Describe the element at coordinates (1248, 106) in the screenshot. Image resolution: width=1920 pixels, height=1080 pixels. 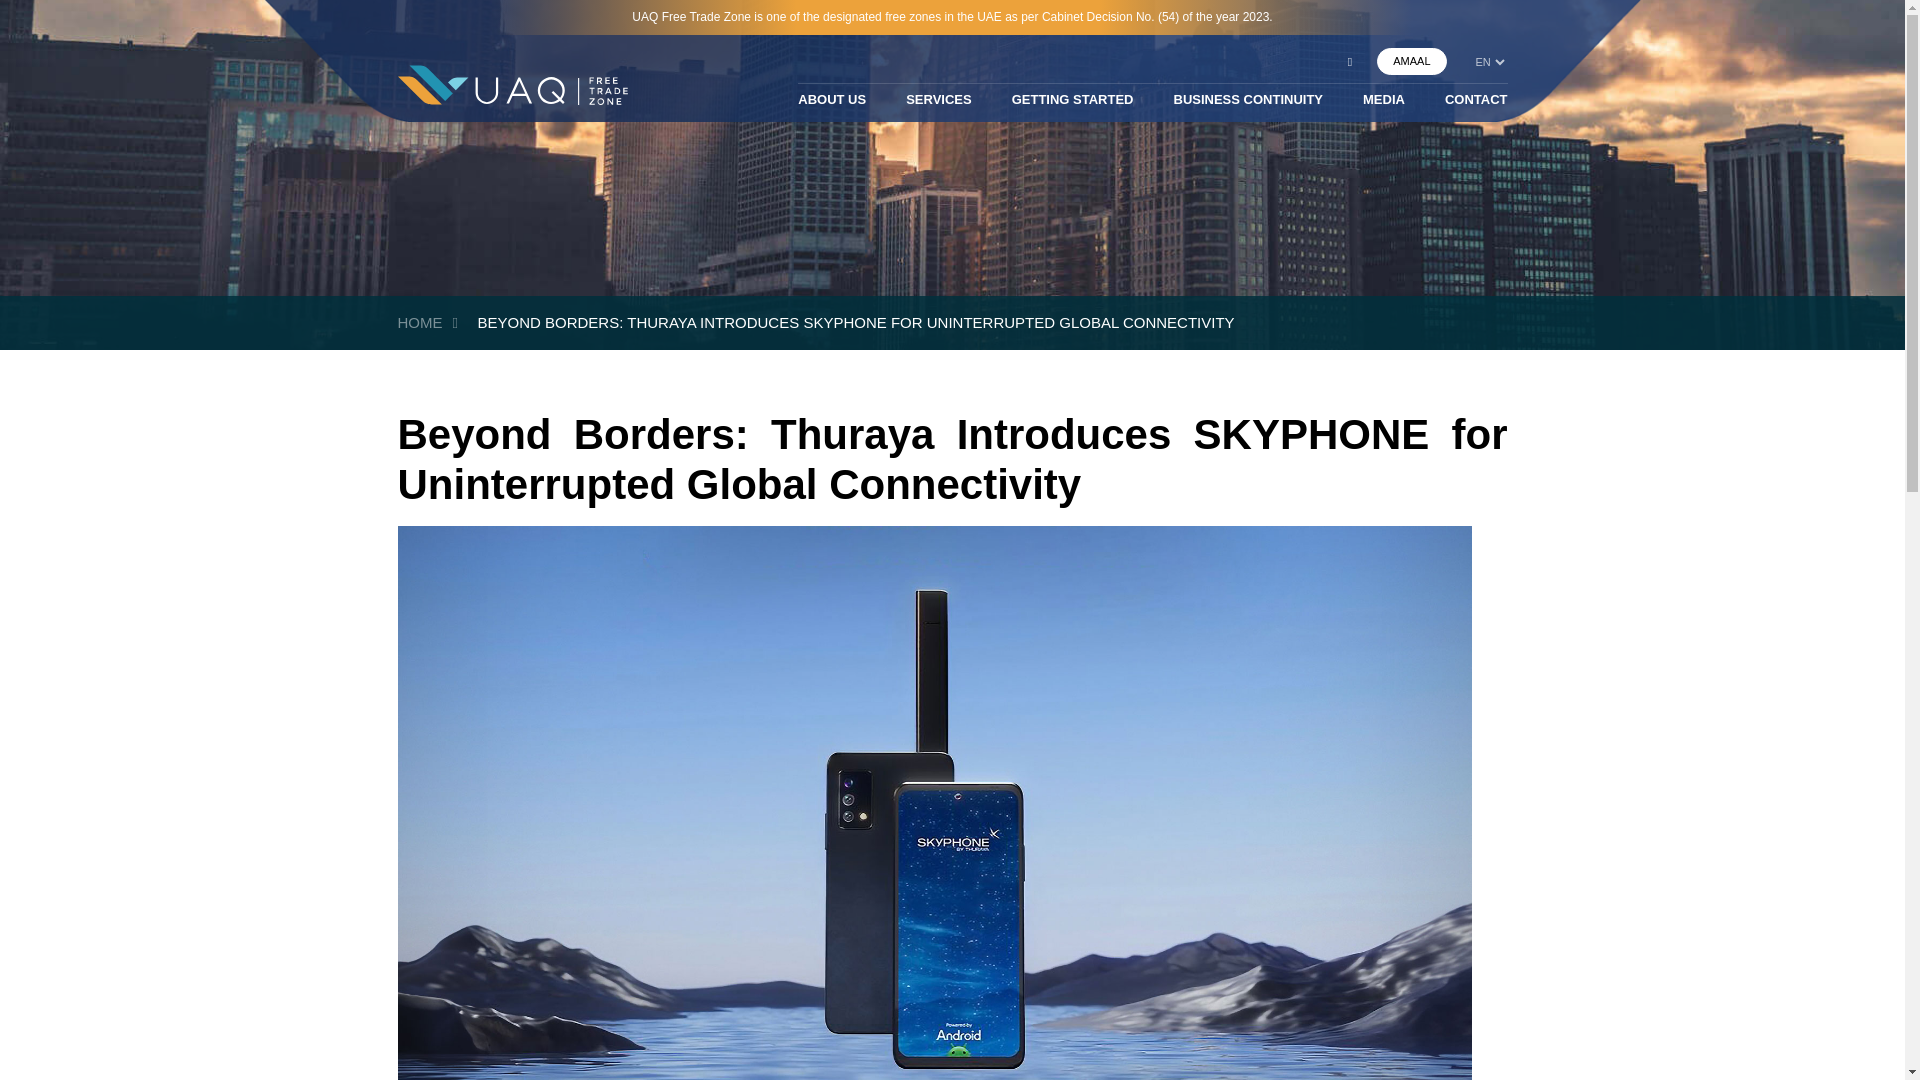
I see `BUSINESS CONTINUITY` at that location.